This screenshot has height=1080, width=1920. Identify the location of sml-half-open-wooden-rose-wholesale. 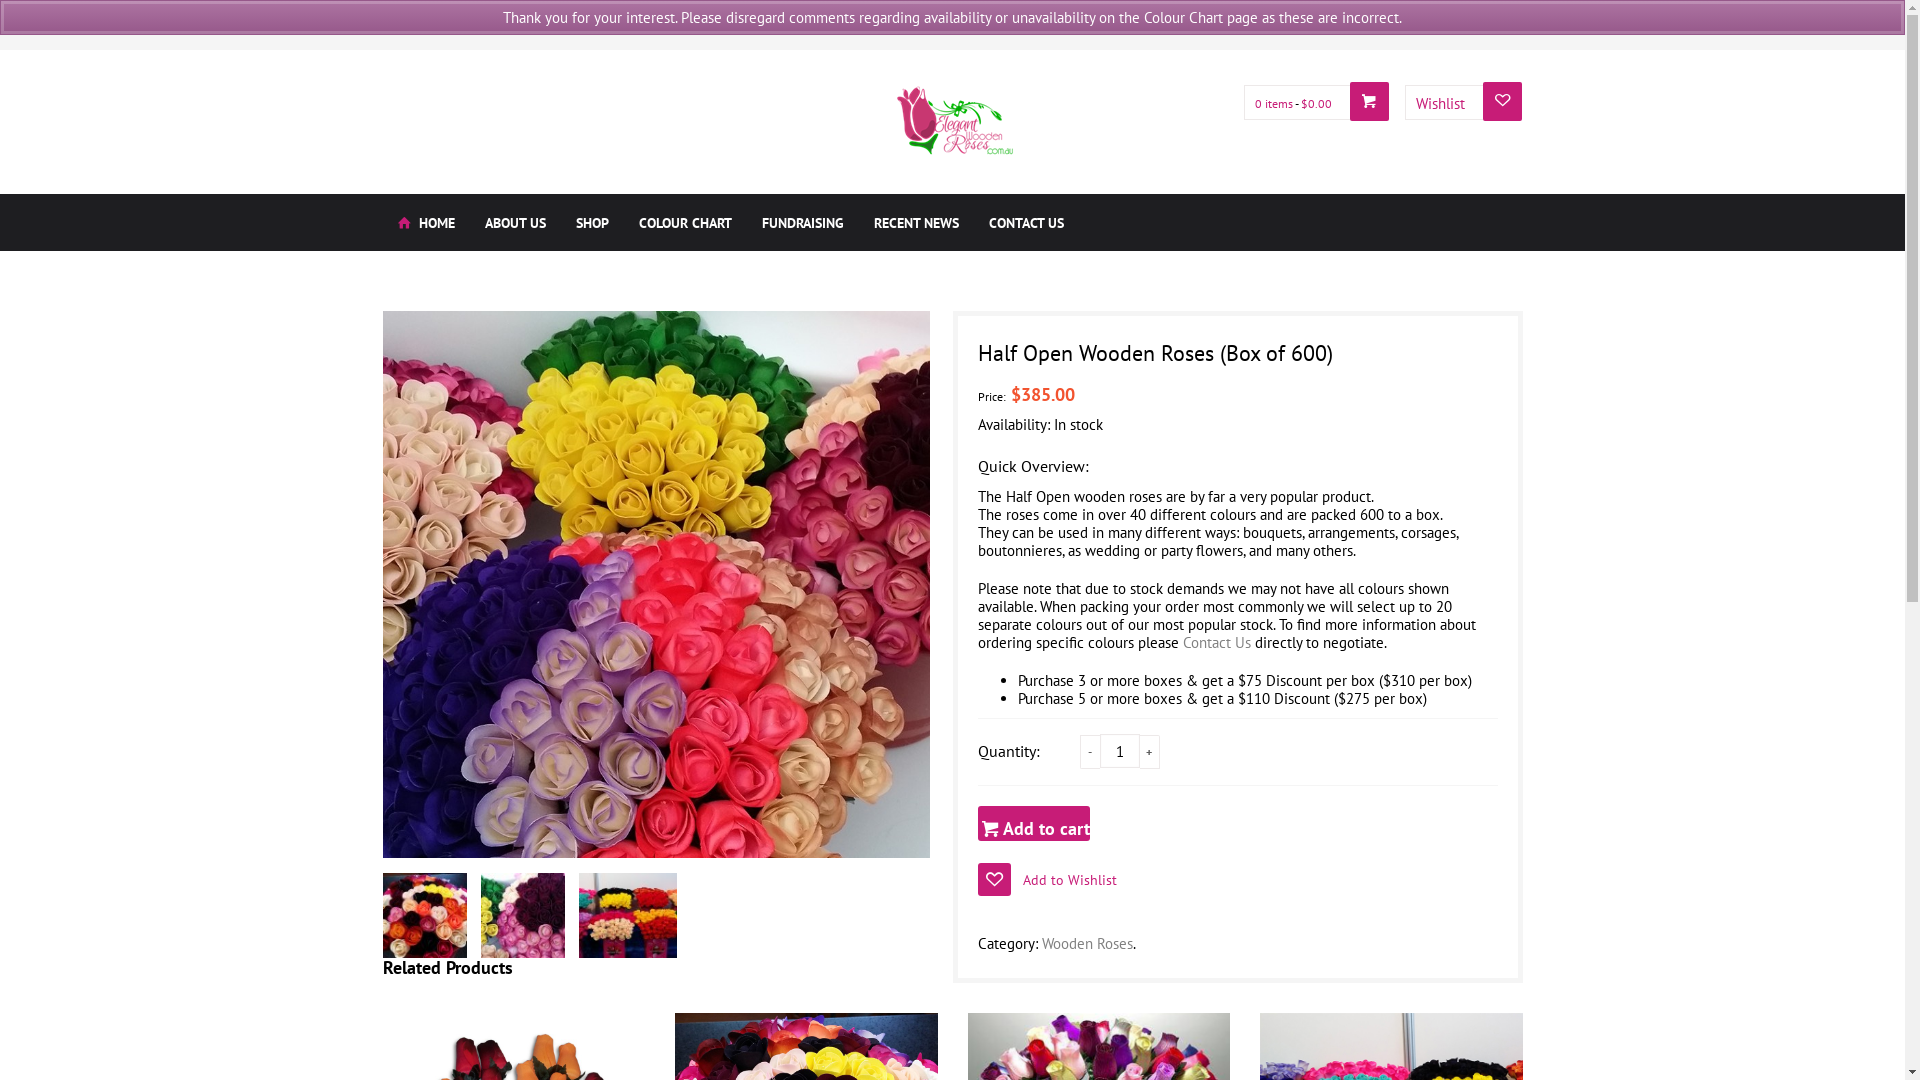
(627, 916).